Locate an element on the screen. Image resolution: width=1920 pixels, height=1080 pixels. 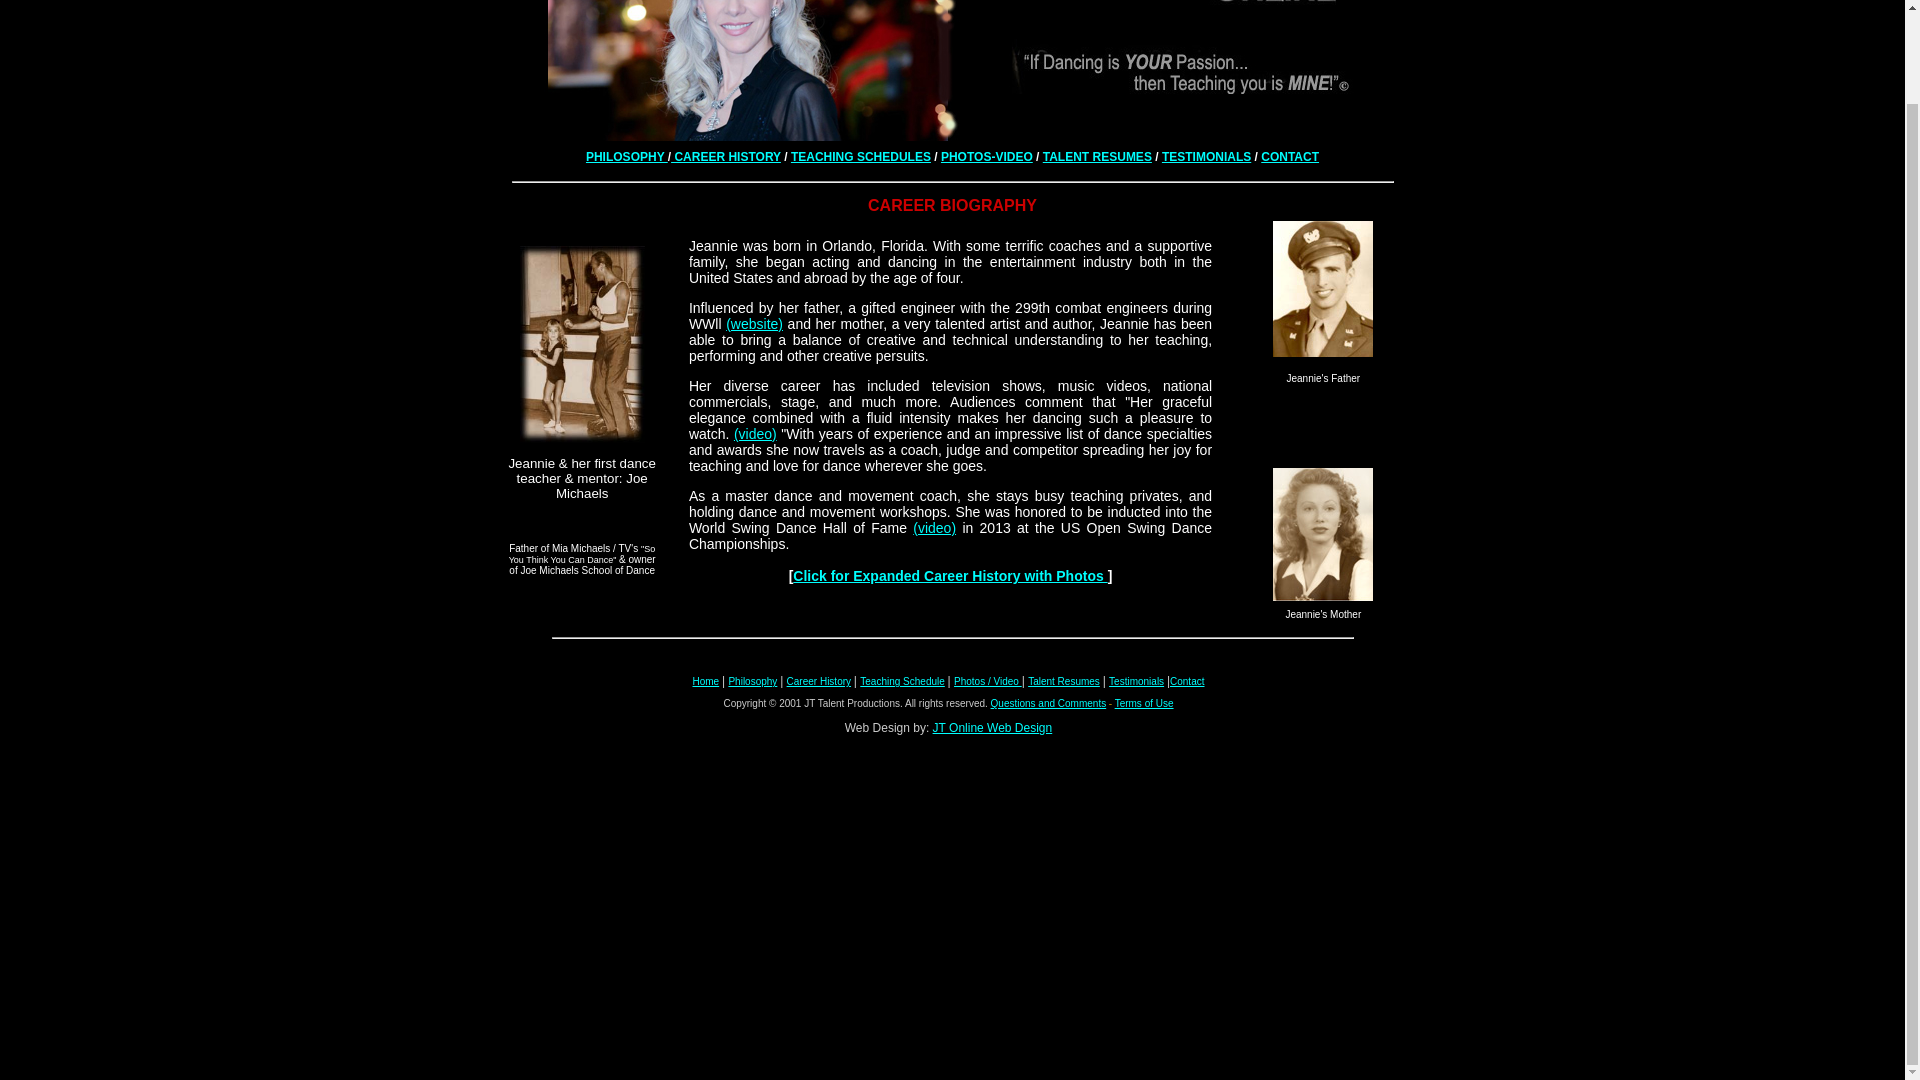
Click for Expanded Career History with Photos is located at coordinates (950, 576).